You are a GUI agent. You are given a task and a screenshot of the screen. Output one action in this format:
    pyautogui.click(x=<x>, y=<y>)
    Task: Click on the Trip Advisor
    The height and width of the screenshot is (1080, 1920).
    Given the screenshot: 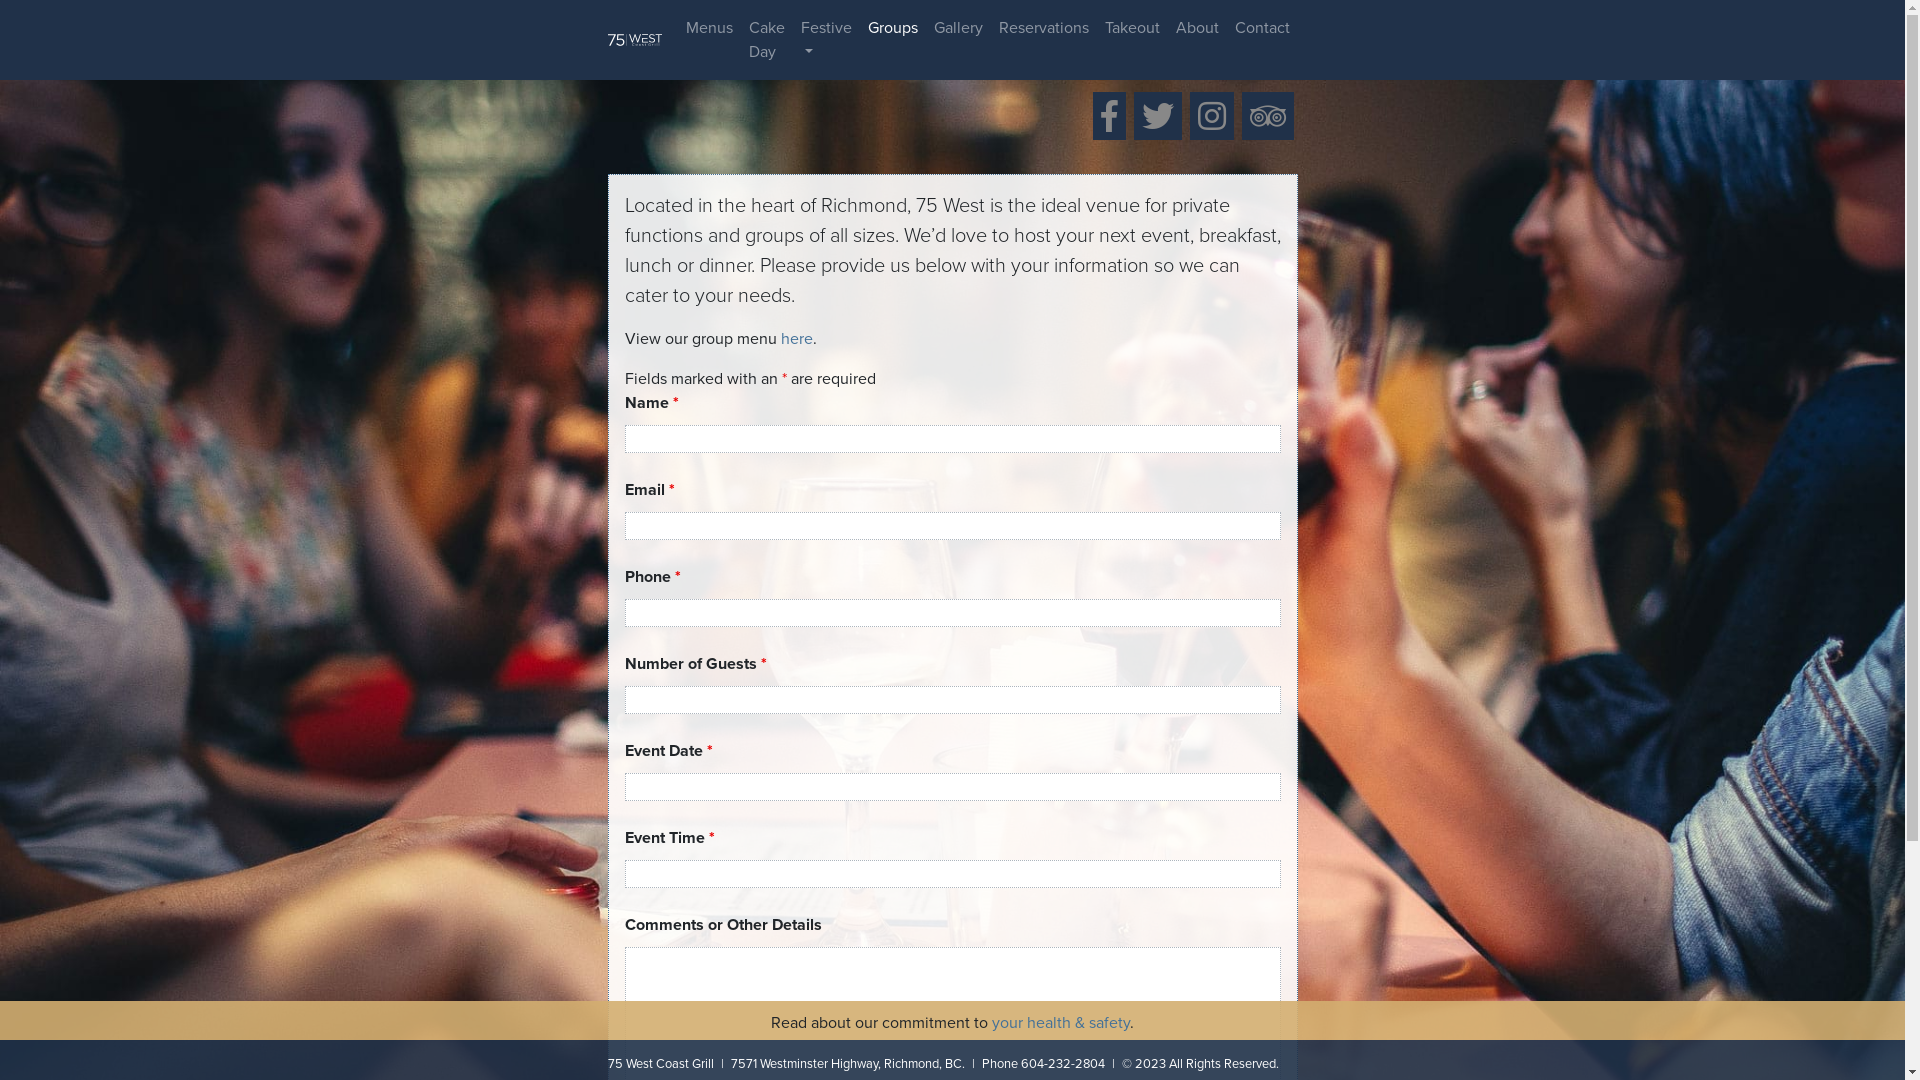 What is the action you would take?
    pyautogui.click(x=1268, y=116)
    